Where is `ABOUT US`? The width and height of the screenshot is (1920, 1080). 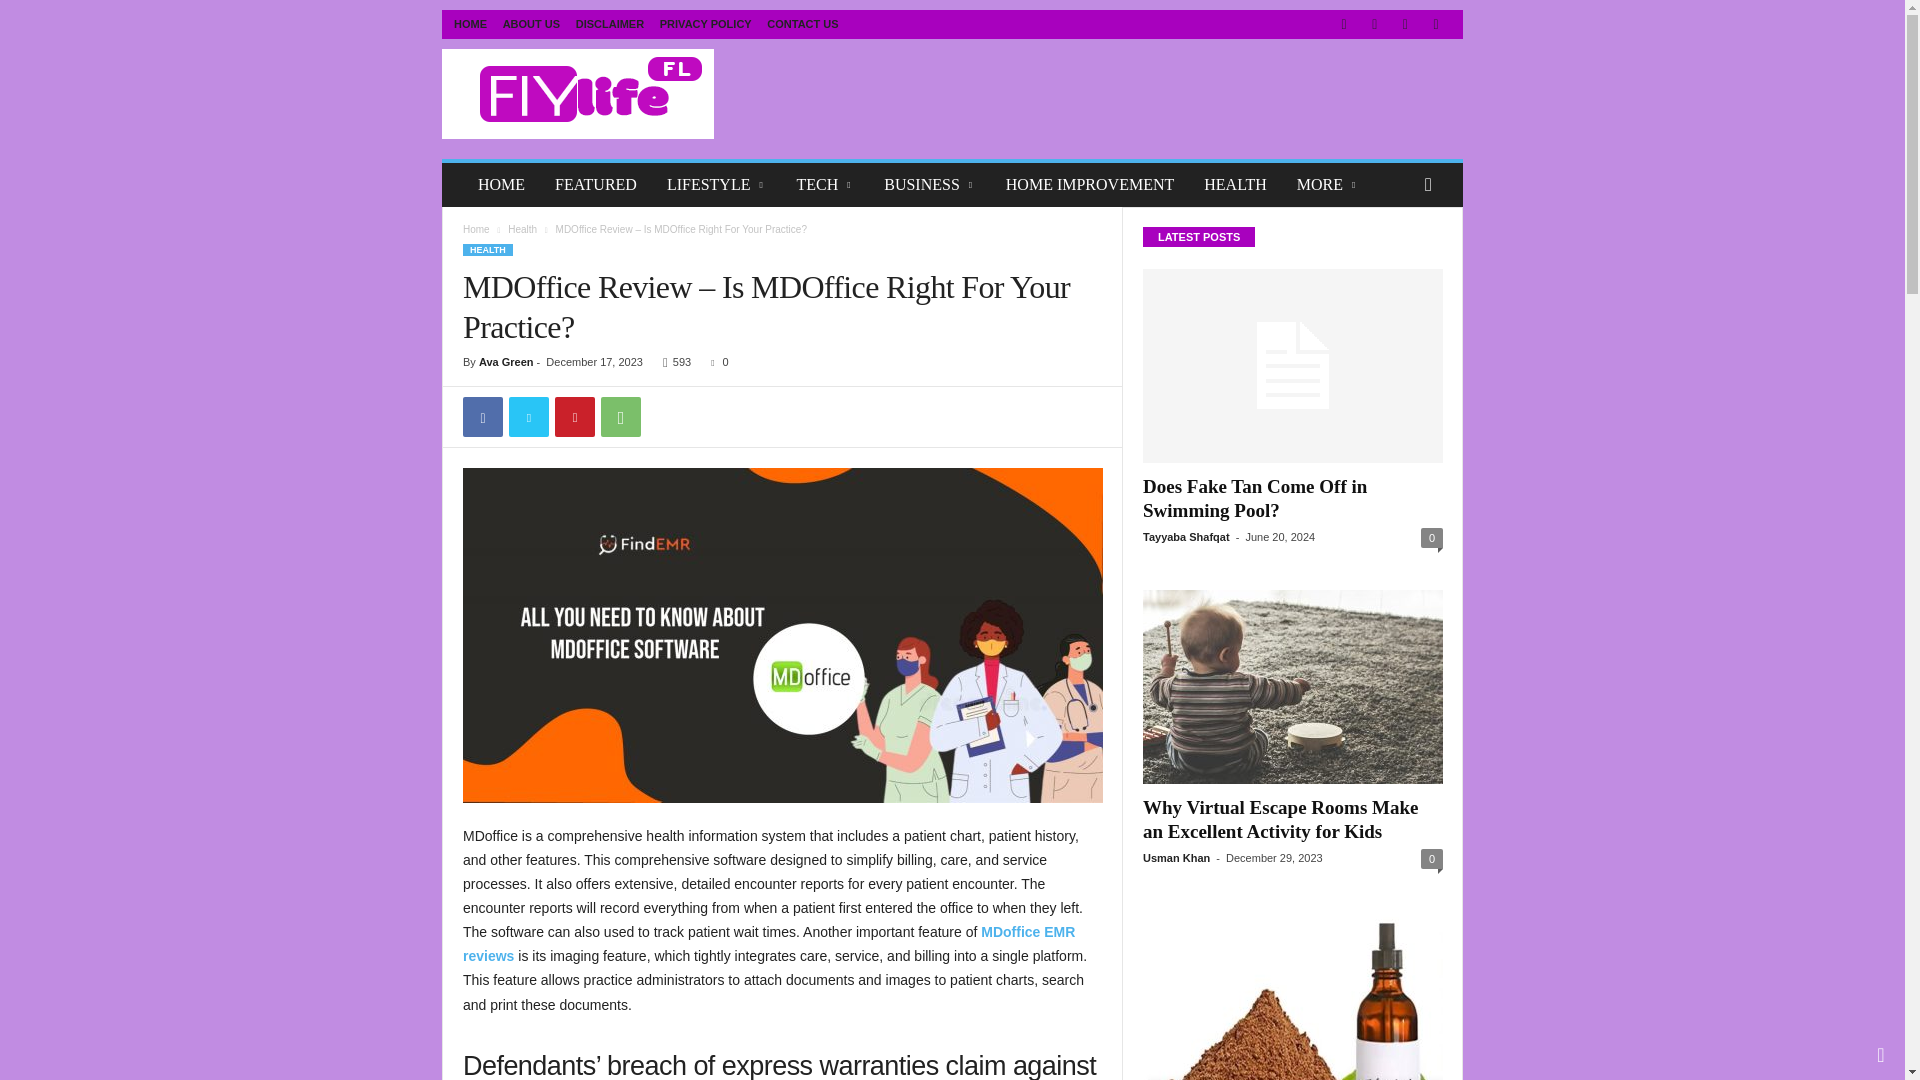
ABOUT US is located at coordinates (532, 24).